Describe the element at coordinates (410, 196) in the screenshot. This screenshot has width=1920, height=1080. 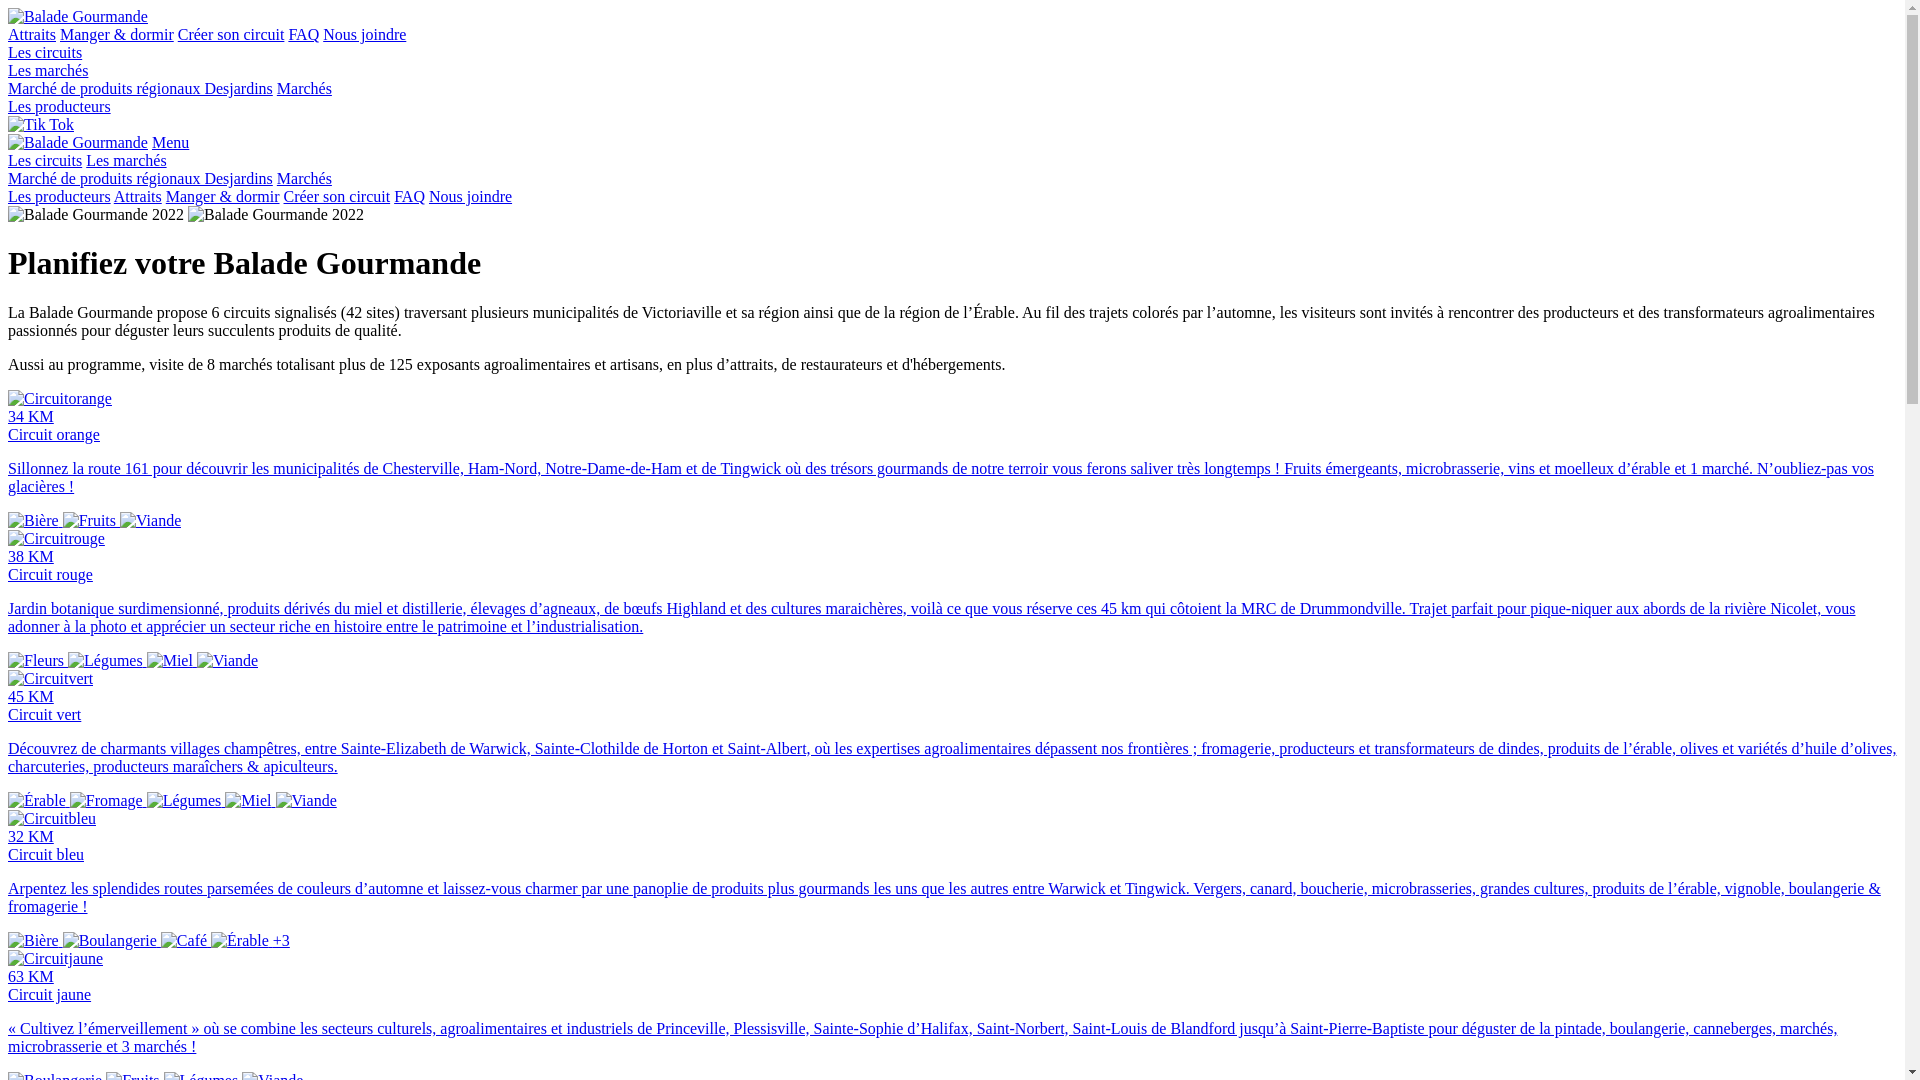
I see `FAQ` at that location.